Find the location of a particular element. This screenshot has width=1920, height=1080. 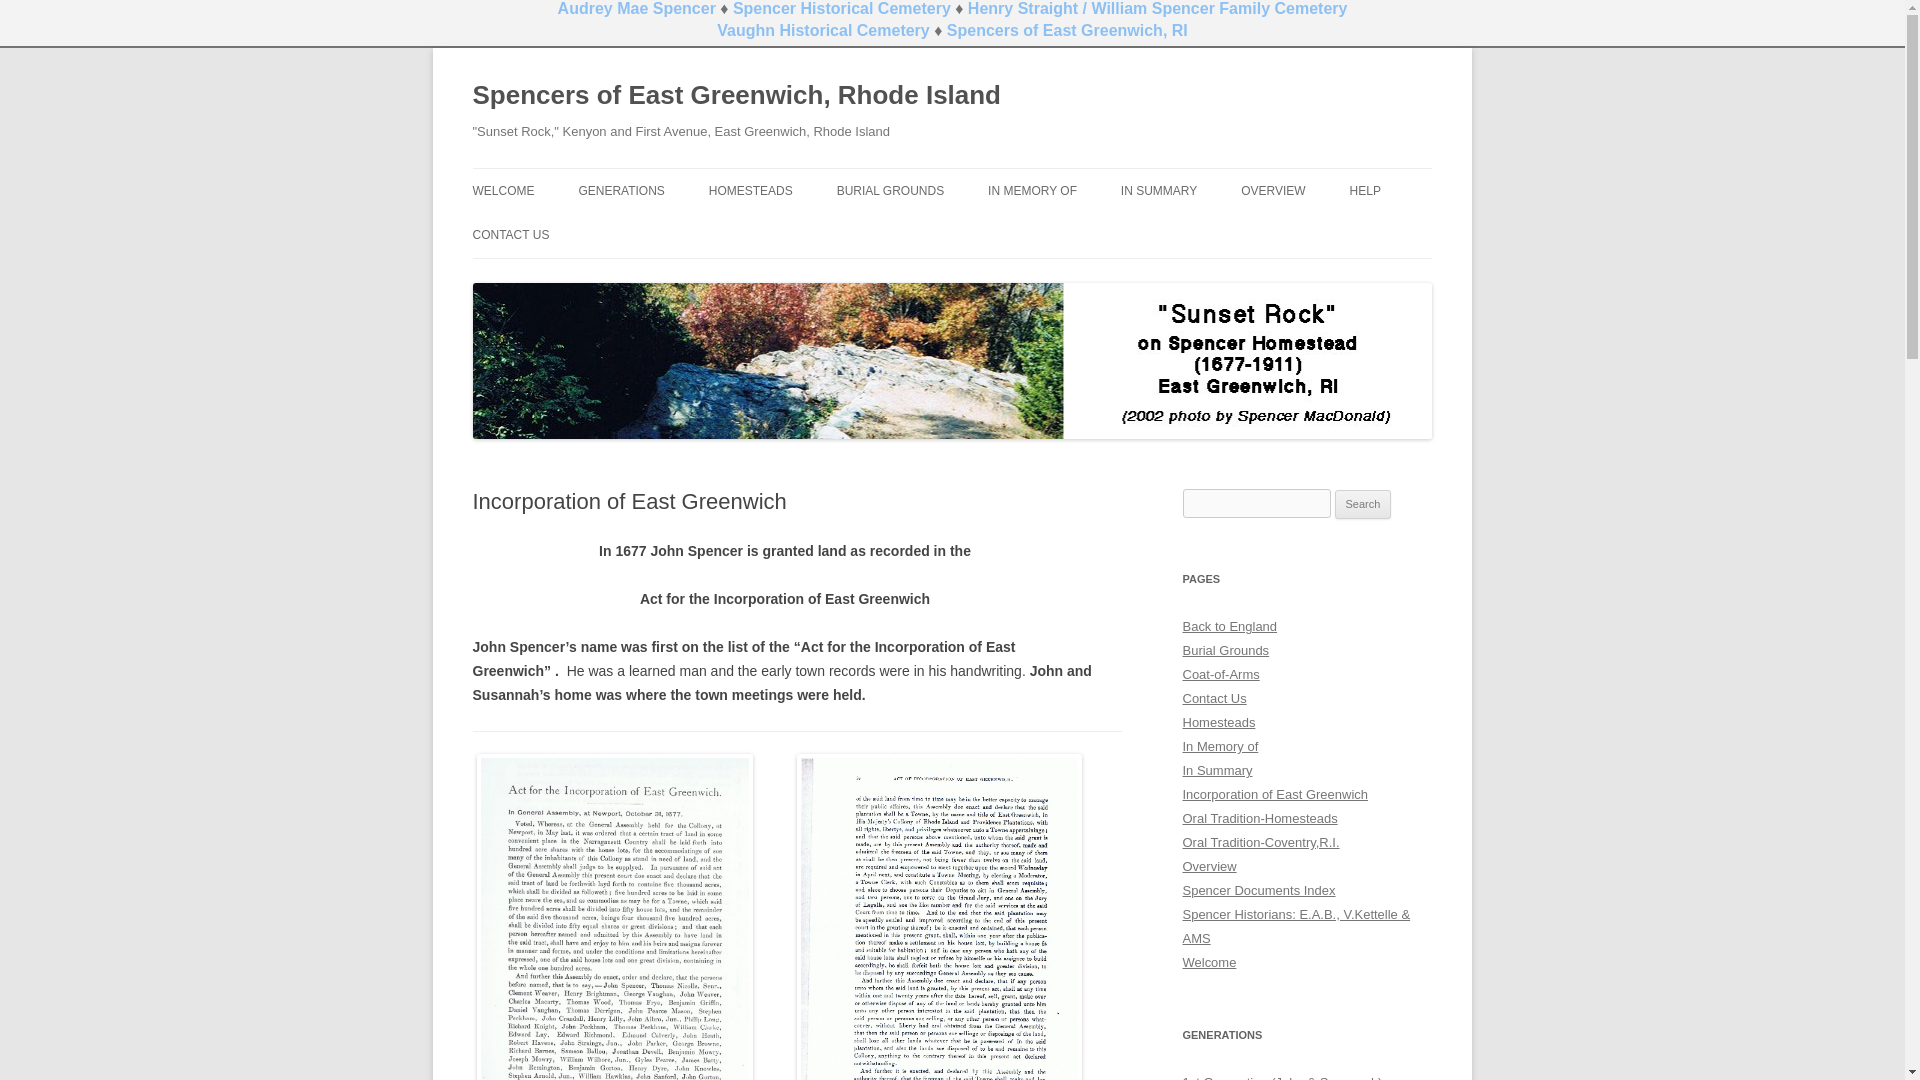

IN MEMORY OF is located at coordinates (1032, 190).